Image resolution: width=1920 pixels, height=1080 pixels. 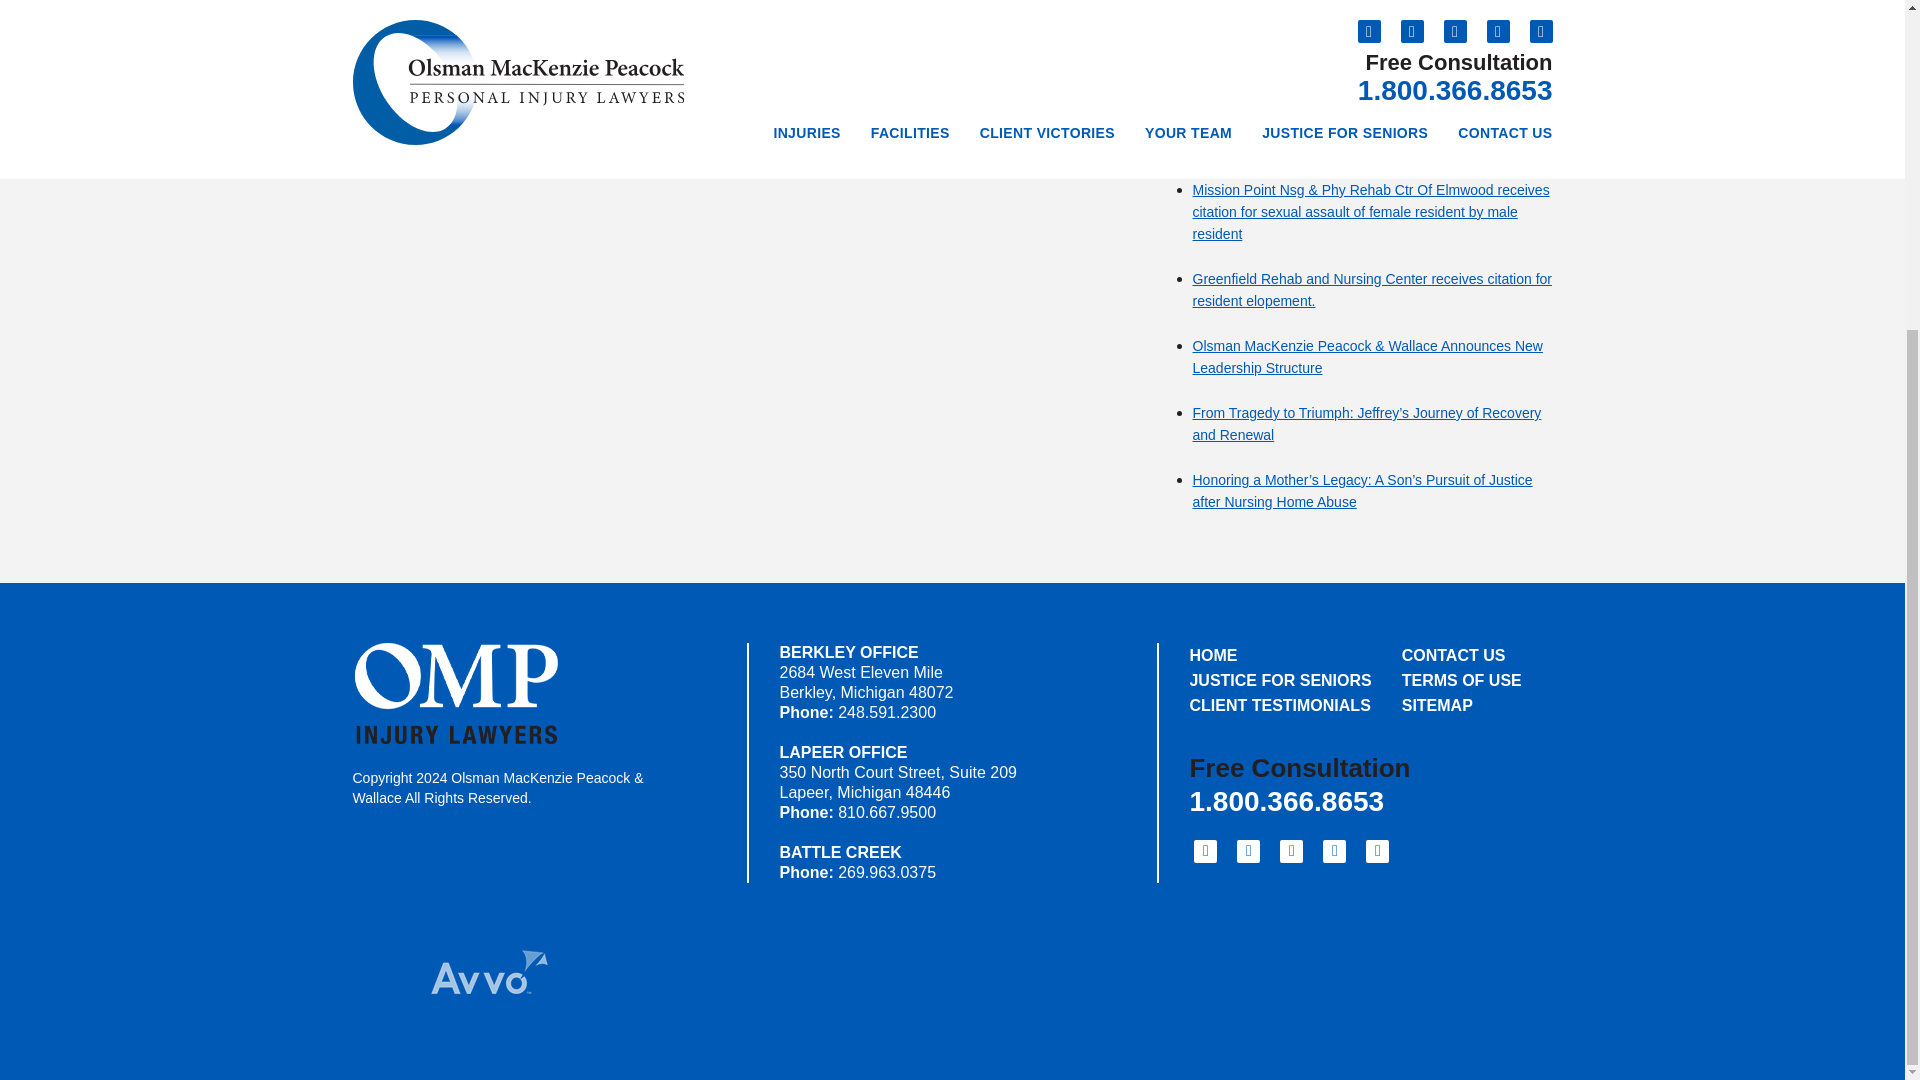 I want to click on Terms of Use, so click(x=1462, y=680).